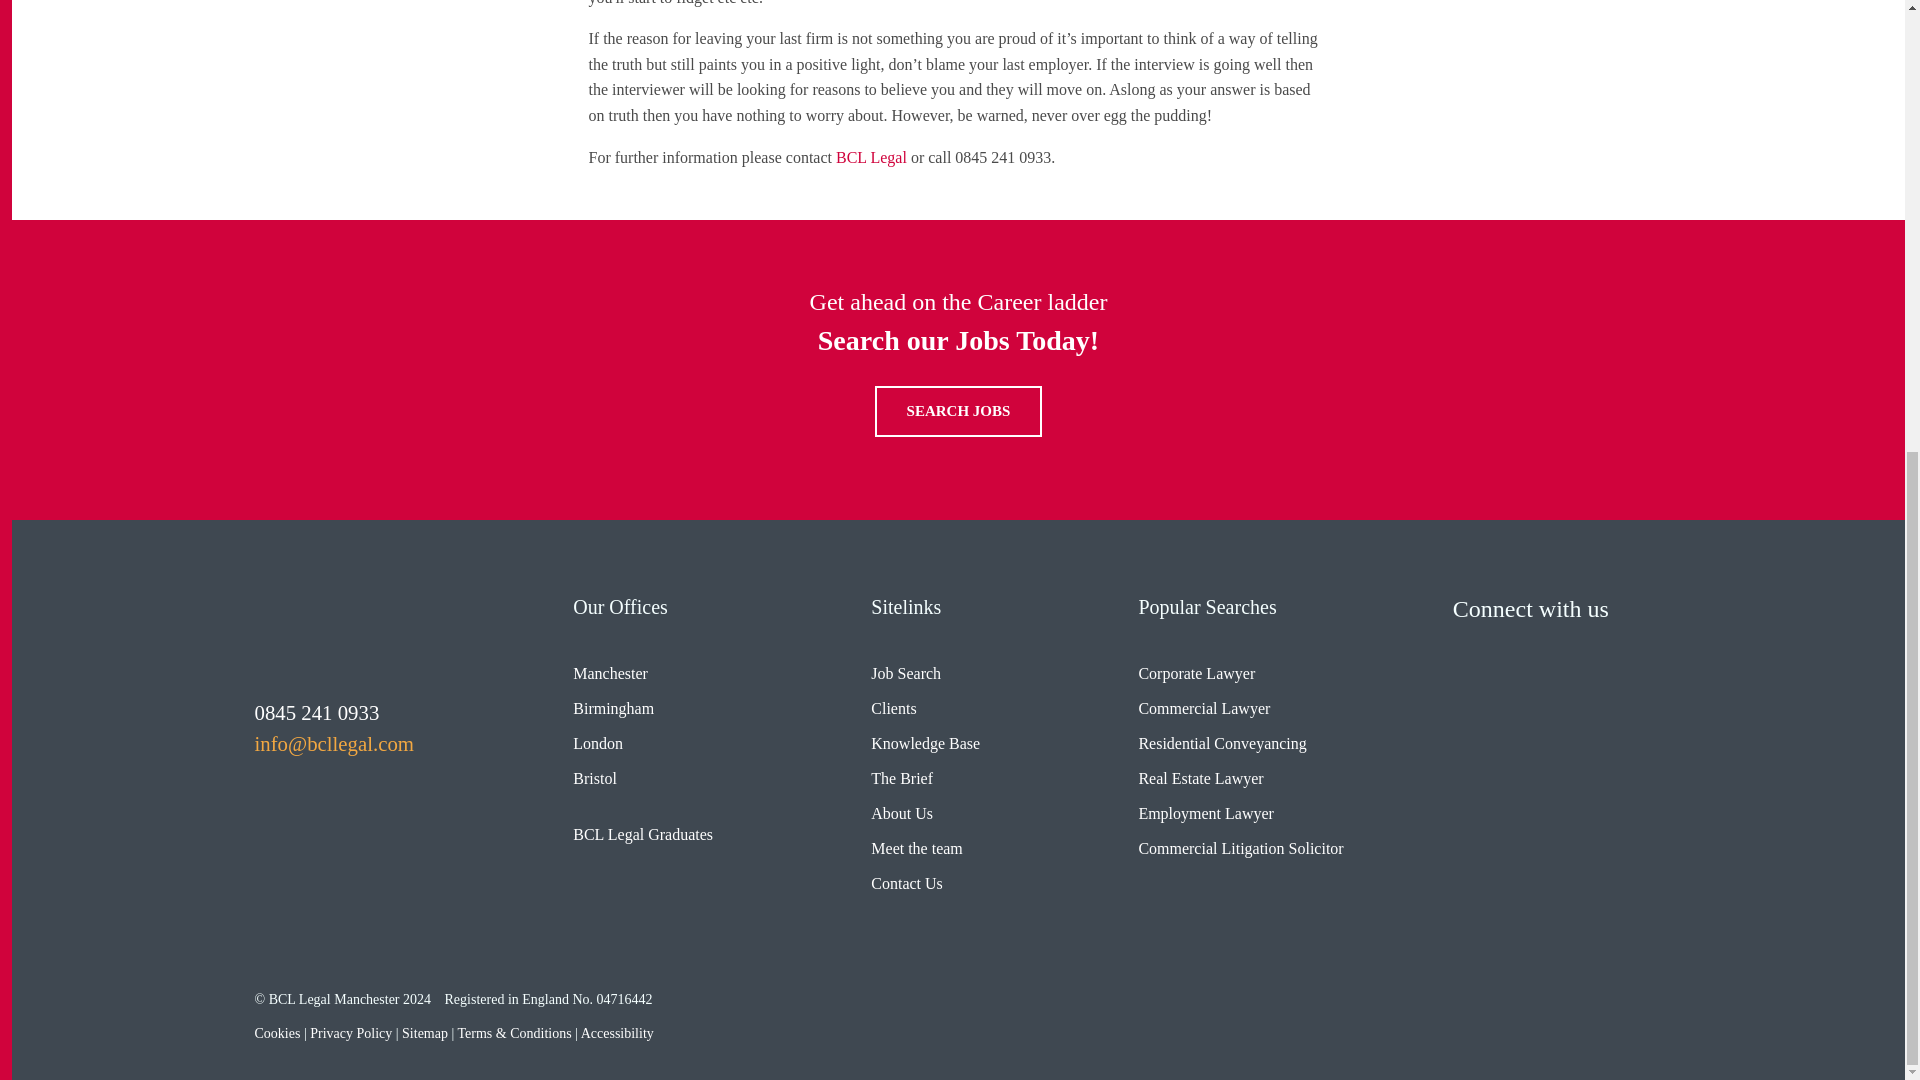 Image resolution: width=1920 pixels, height=1080 pixels. I want to click on BCL Legal on Instagram, so click(1592, 651).